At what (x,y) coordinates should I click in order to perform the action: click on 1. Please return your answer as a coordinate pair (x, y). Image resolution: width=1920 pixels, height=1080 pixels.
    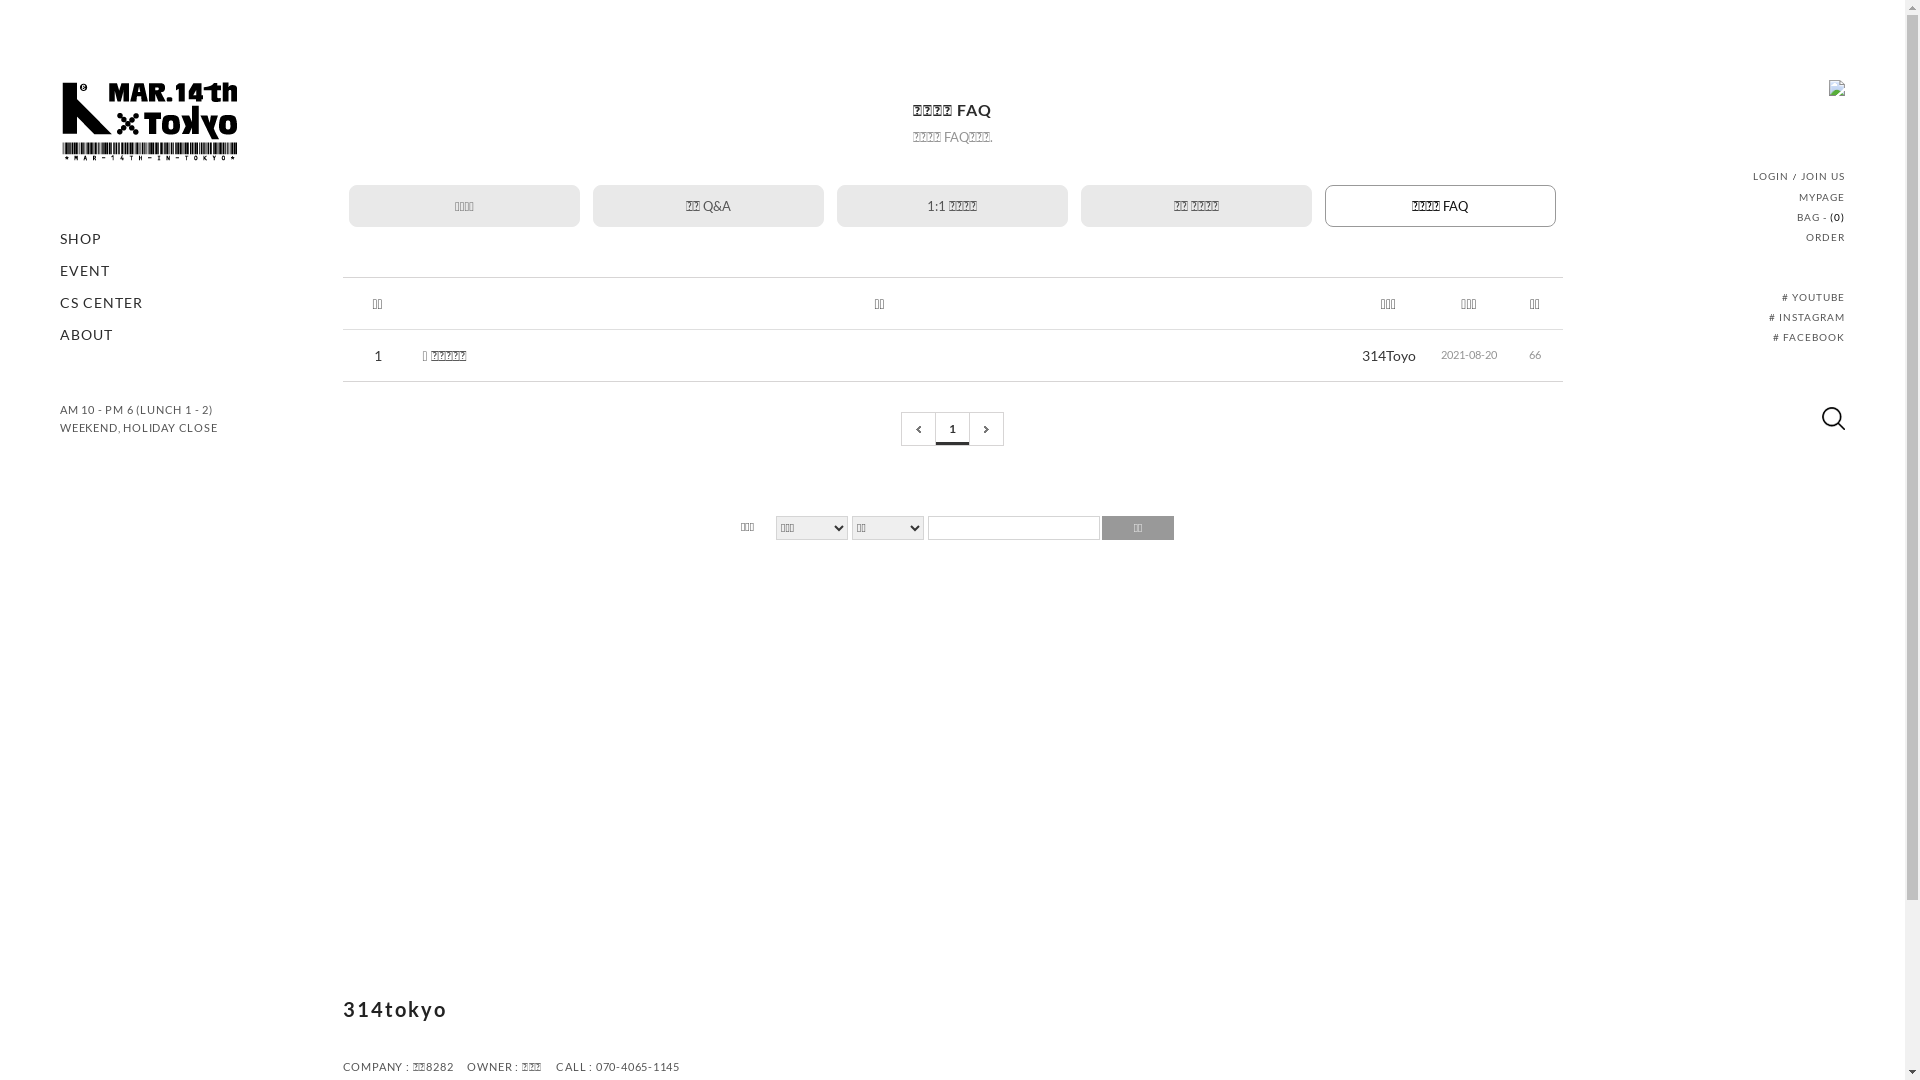
    Looking at the image, I should click on (952, 429).